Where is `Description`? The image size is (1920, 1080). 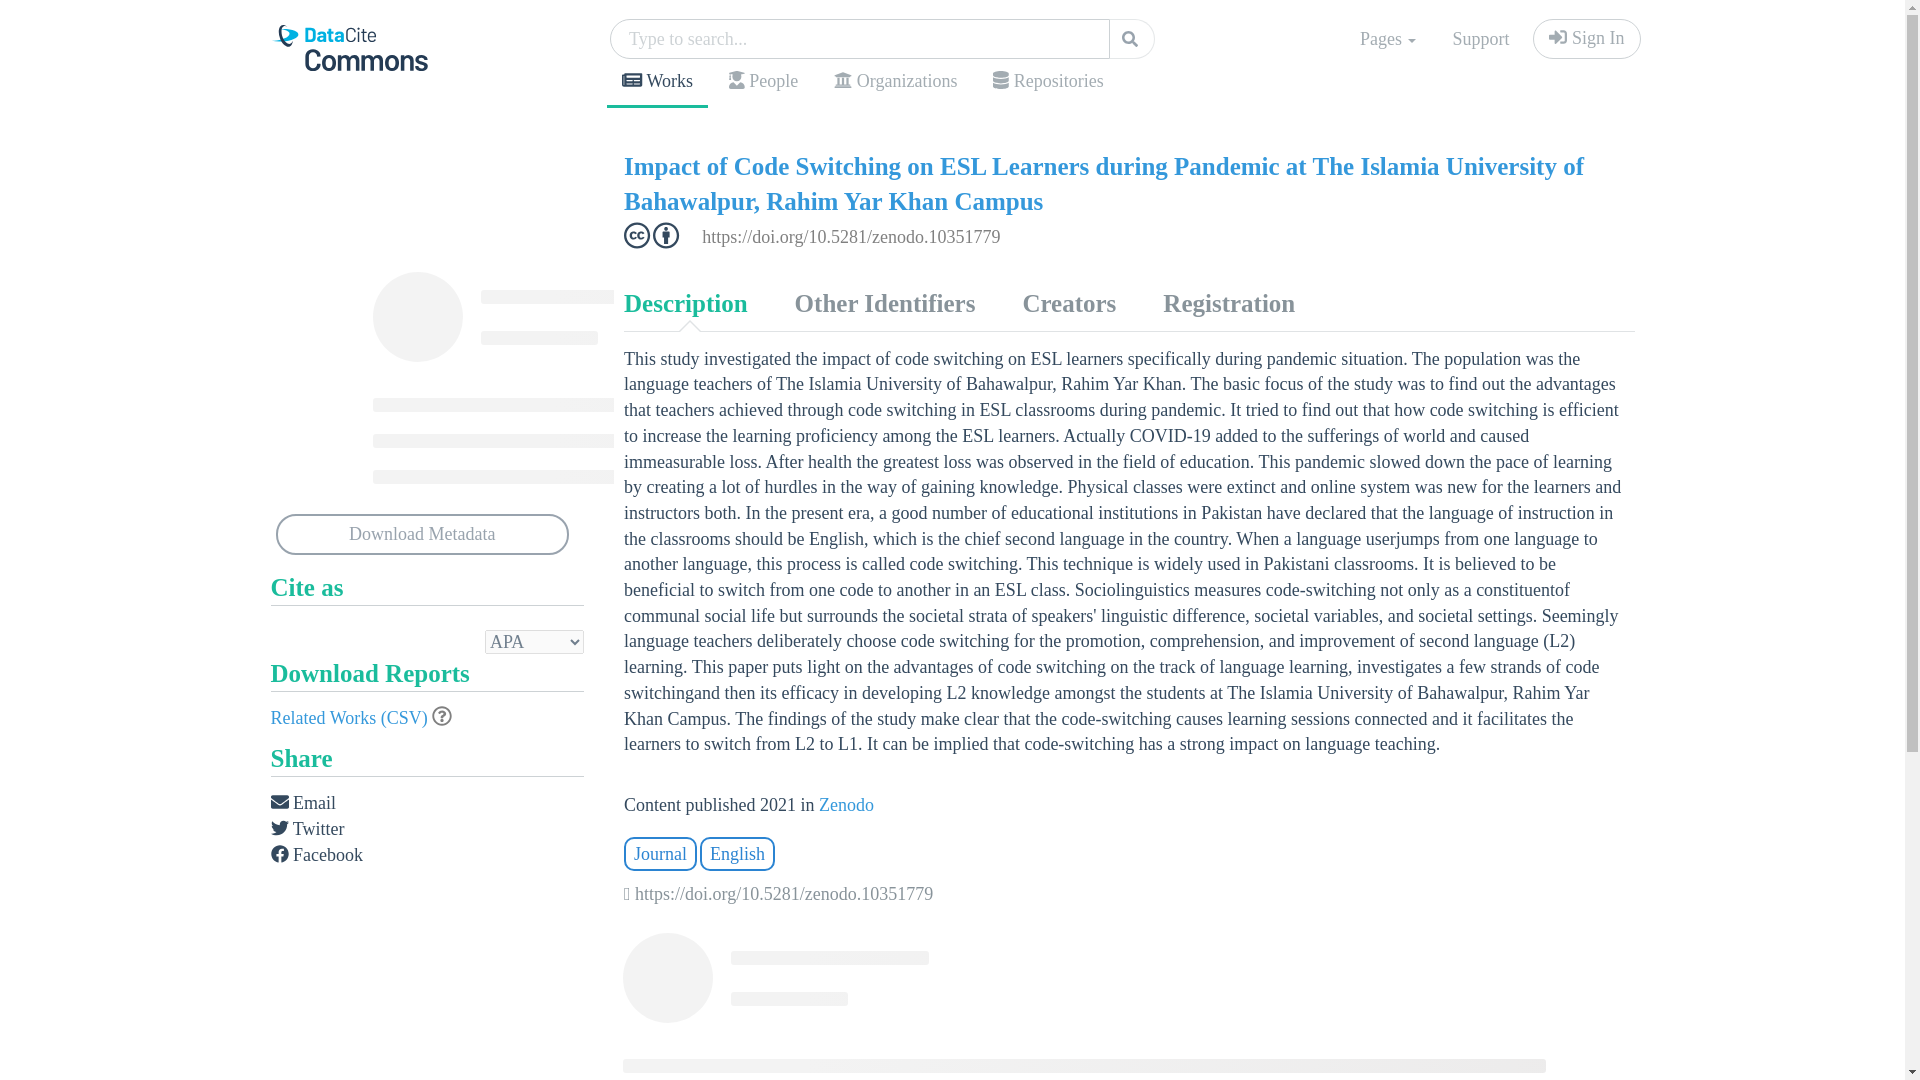 Description is located at coordinates (685, 304).